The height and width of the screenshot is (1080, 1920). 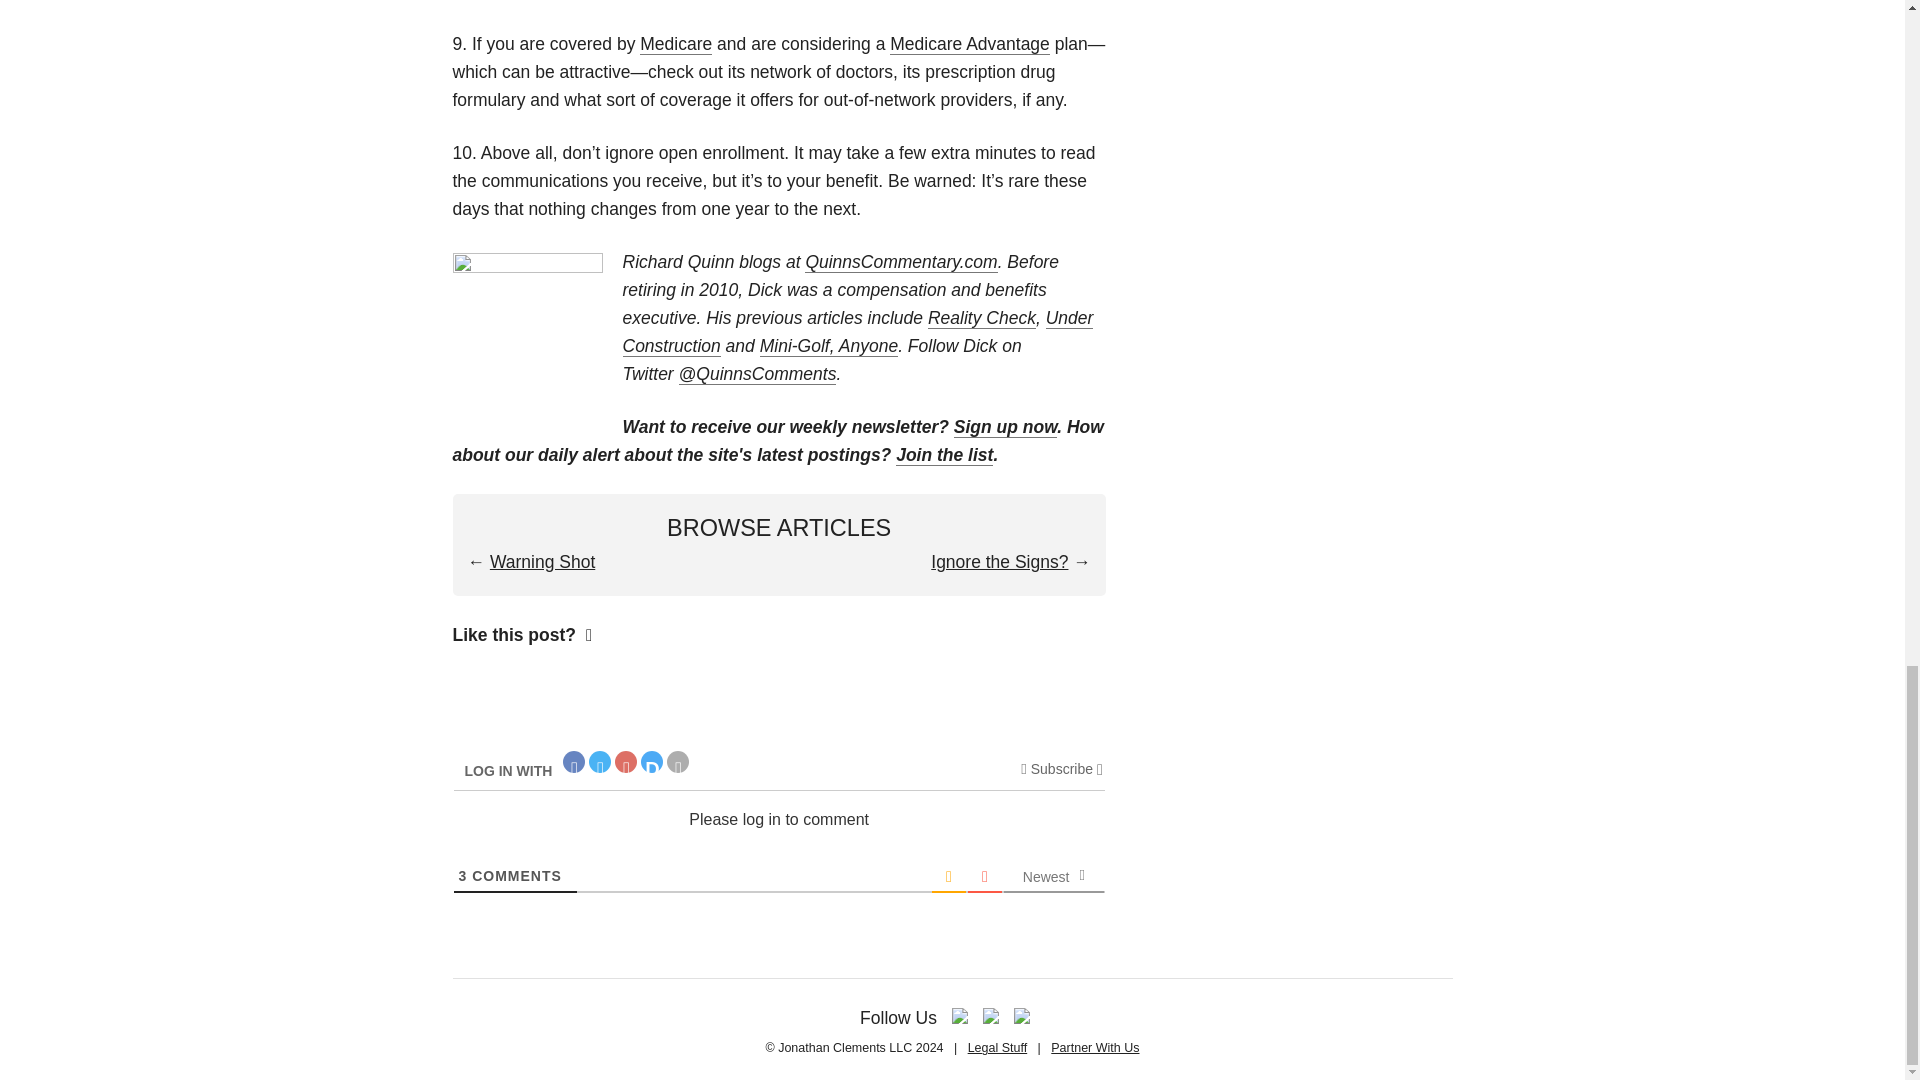 What do you see at coordinates (676, 44) in the screenshot?
I see `Medicare` at bounding box center [676, 44].